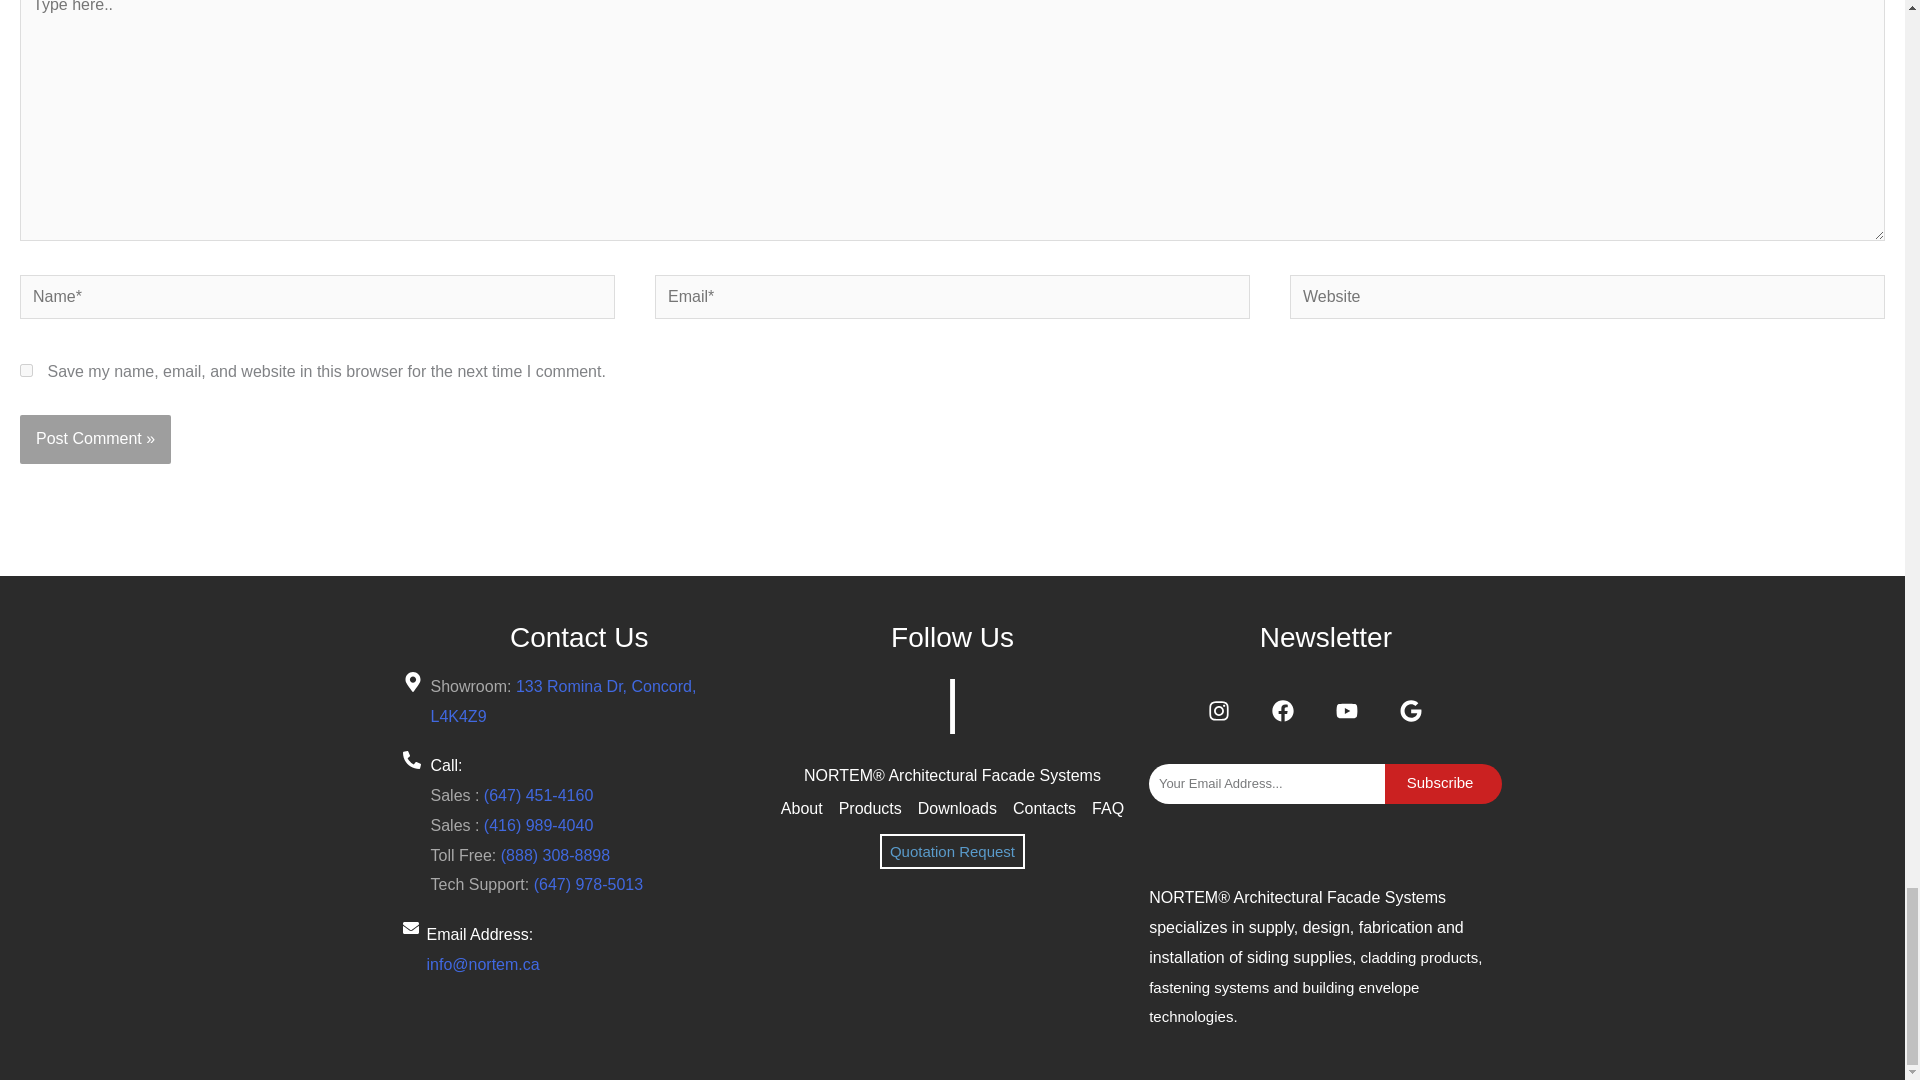 Image resolution: width=1920 pixels, height=1080 pixels. Describe the element at coordinates (26, 370) in the screenshot. I see `yes` at that location.